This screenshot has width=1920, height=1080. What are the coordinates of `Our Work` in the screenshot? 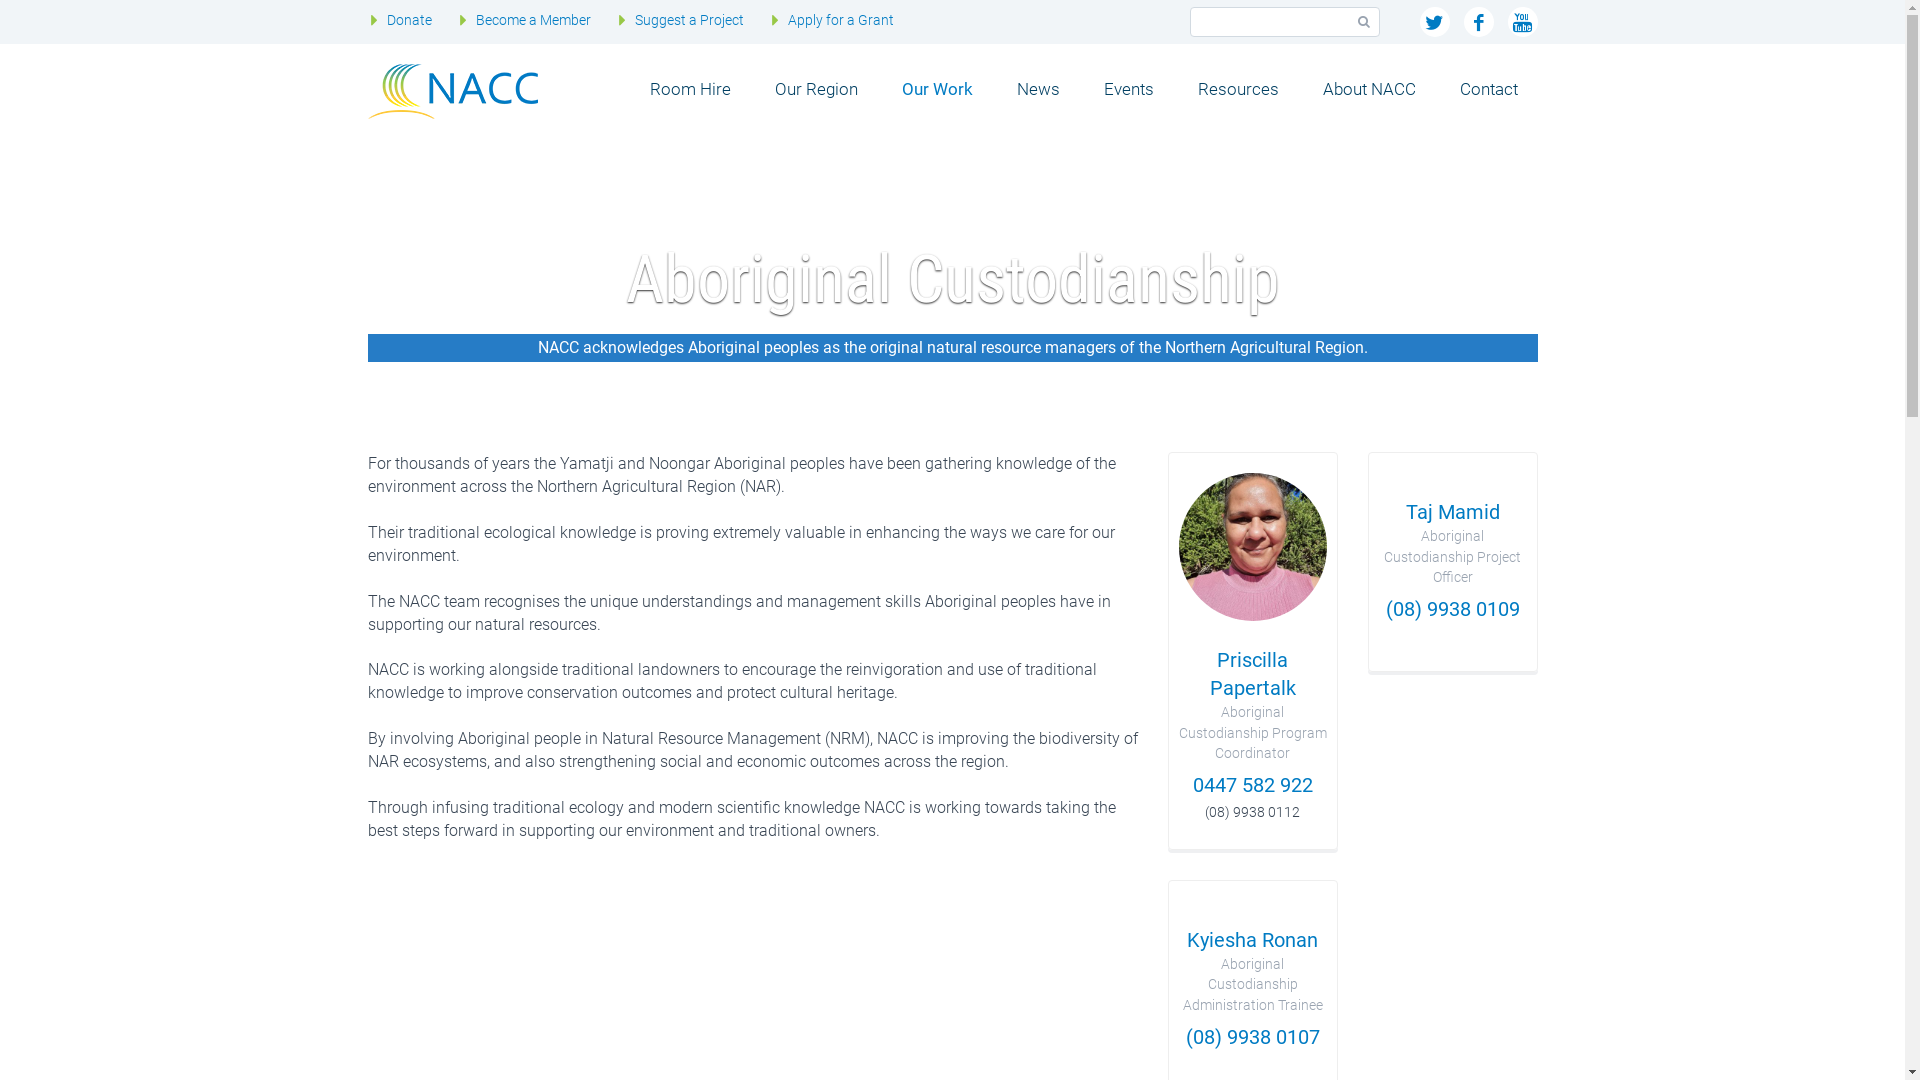 It's located at (938, 89).